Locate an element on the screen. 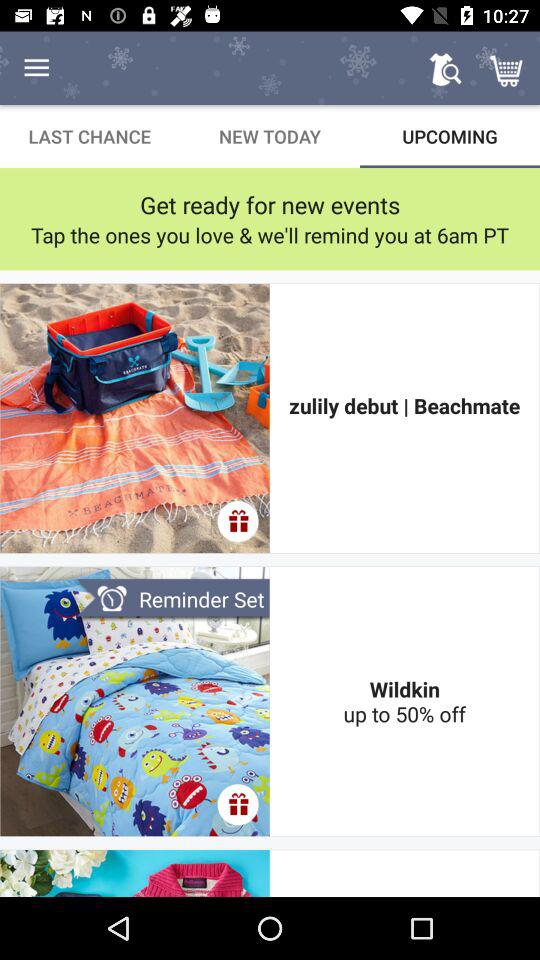  open item below the last chance item is located at coordinates (270, 204).